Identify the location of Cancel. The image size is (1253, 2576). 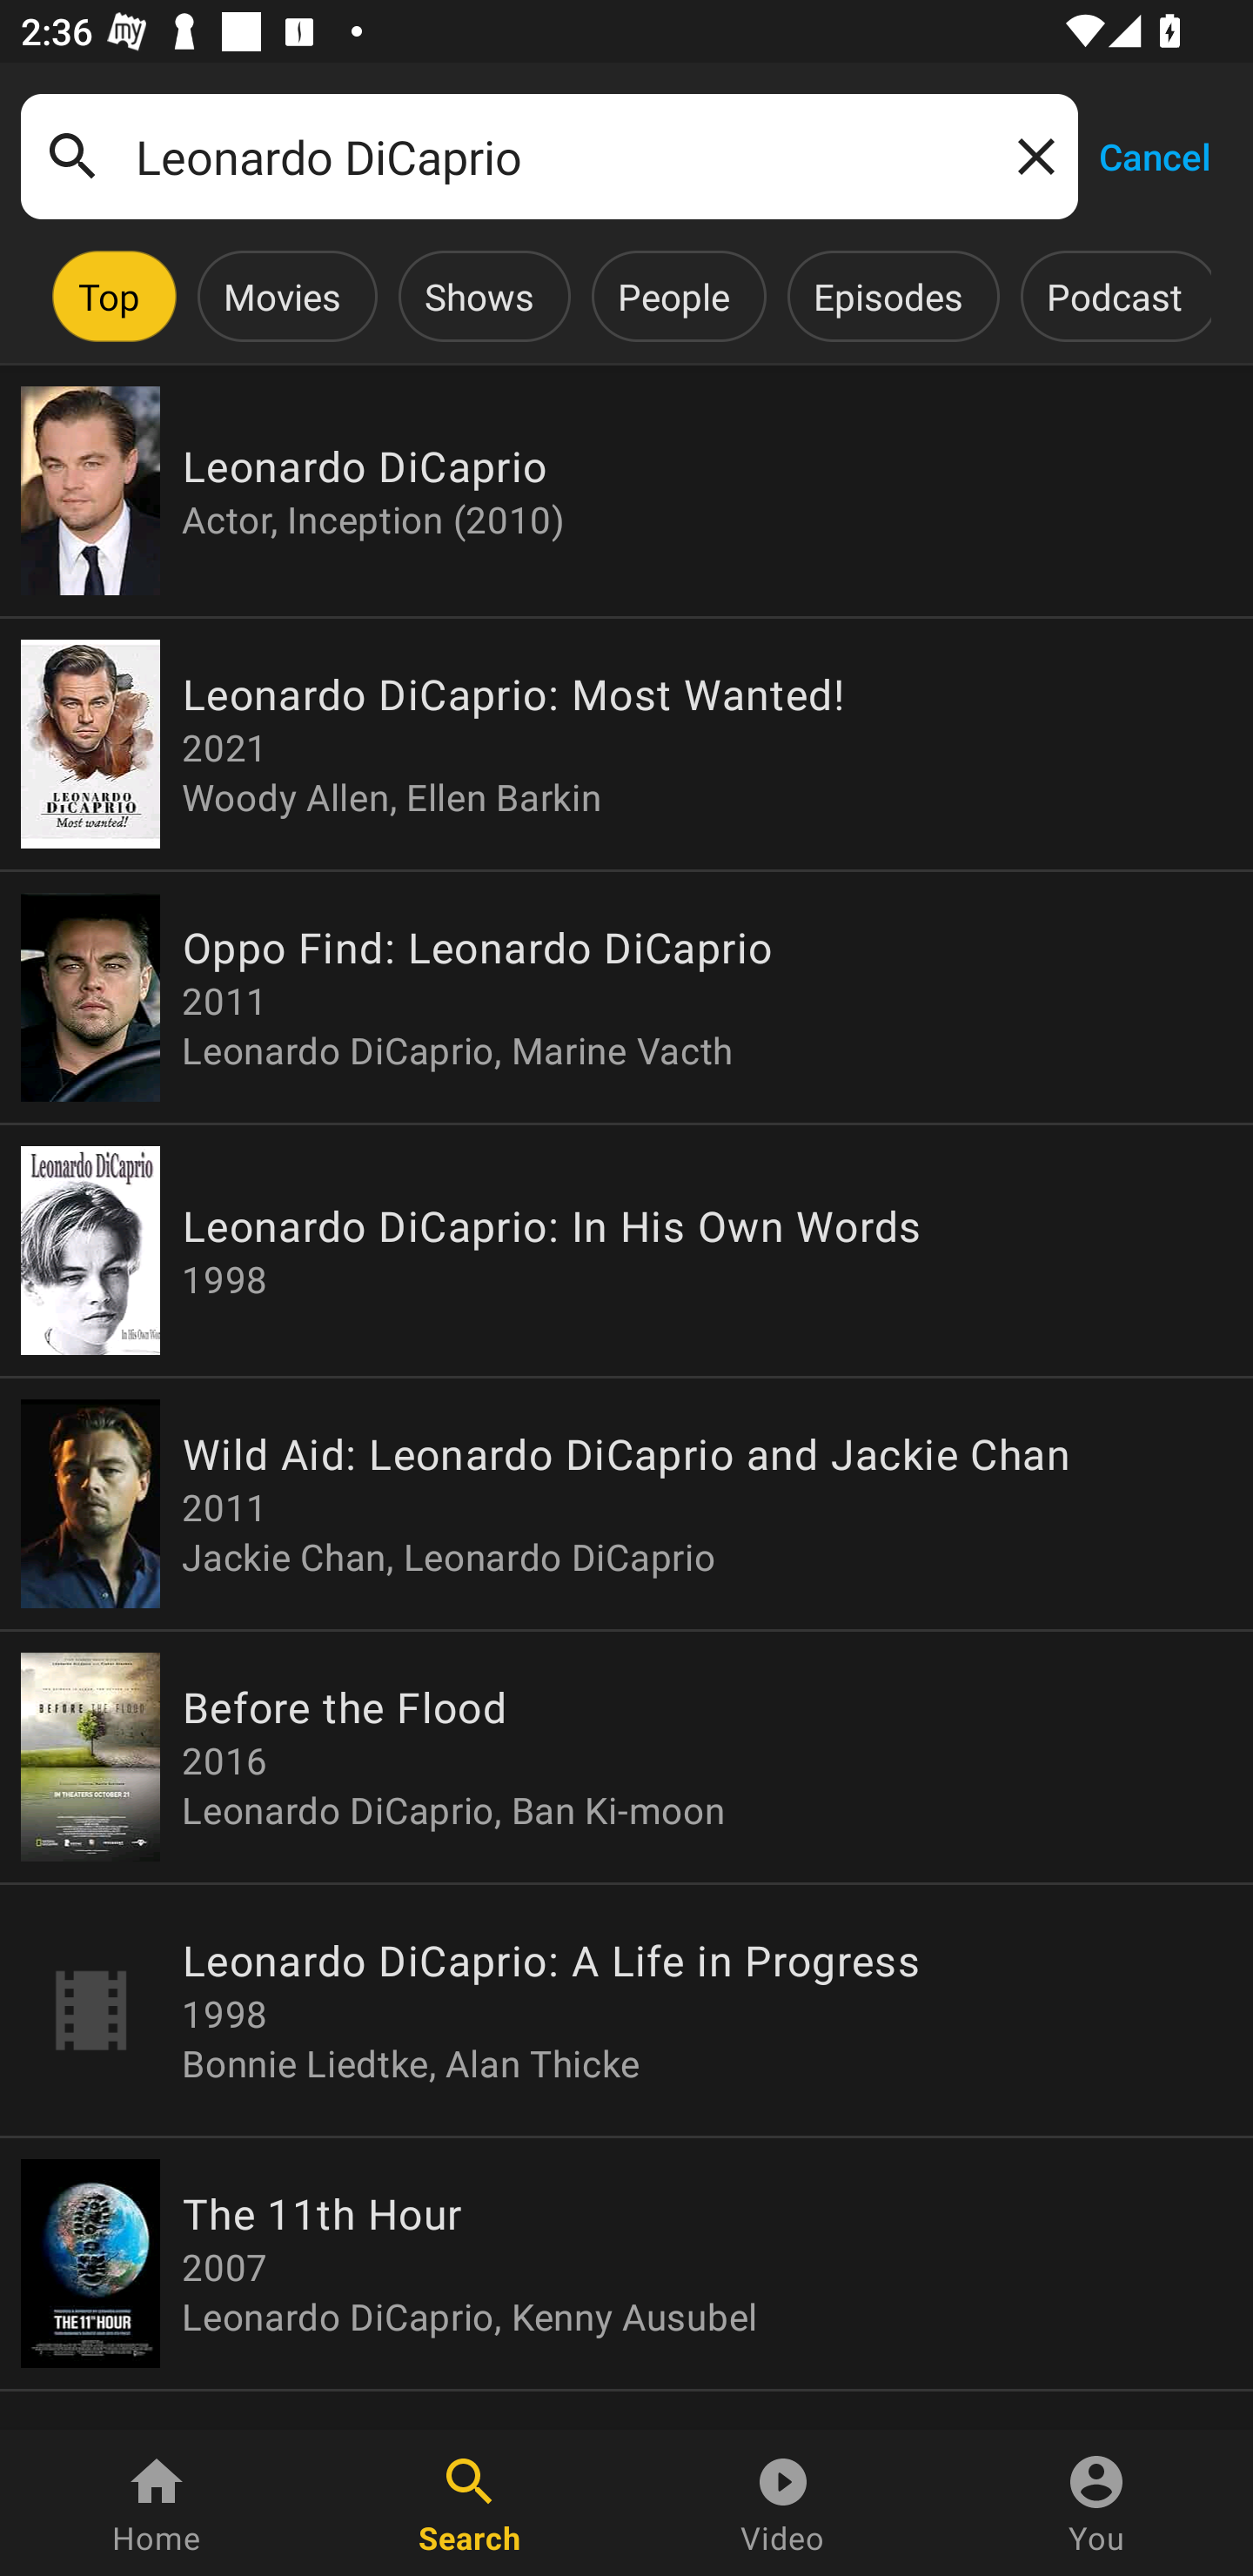
(1154, 155).